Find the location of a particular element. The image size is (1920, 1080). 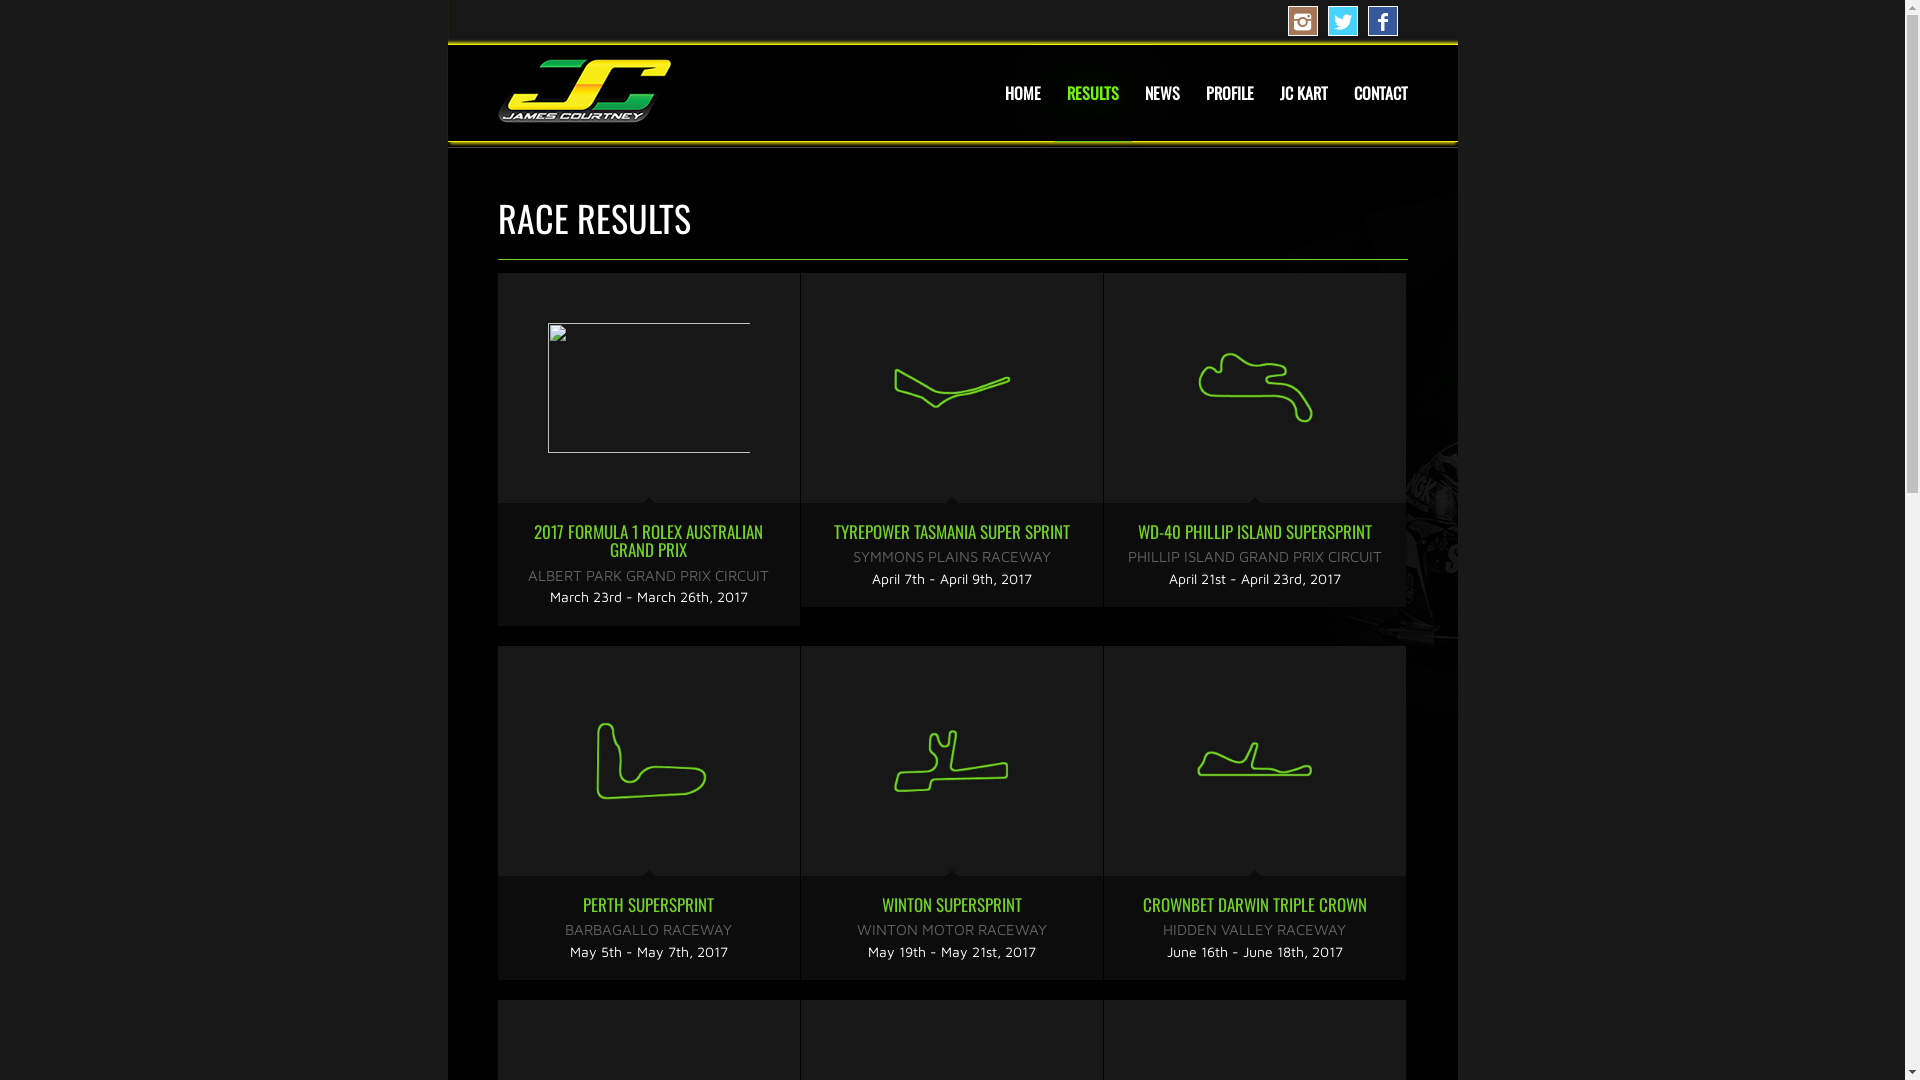

2017 FORMULA 1 ROLEX AUSTRALIAN GRAND PRIX is located at coordinates (649, 388).